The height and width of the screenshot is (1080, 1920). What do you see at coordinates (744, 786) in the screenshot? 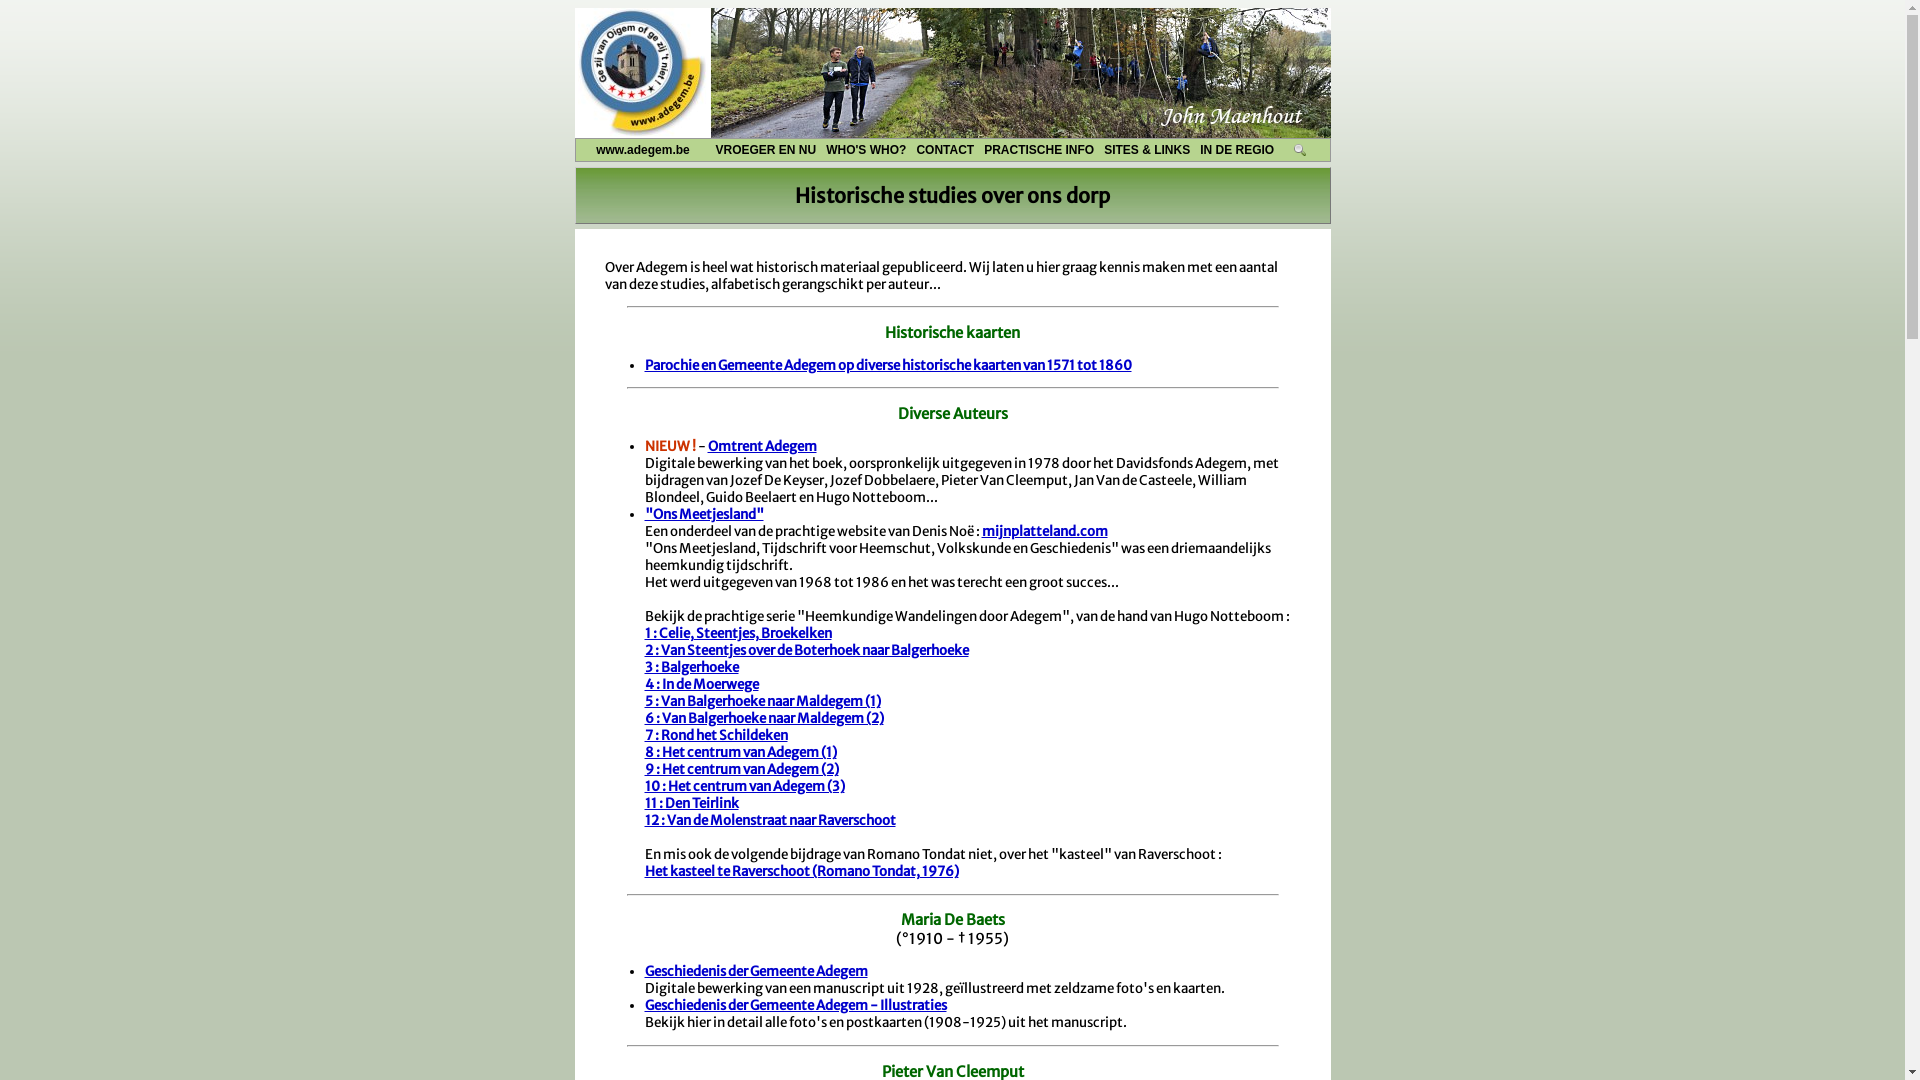
I see `10 : Het centrum van Adegem (3)` at bounding box center [744, 786].